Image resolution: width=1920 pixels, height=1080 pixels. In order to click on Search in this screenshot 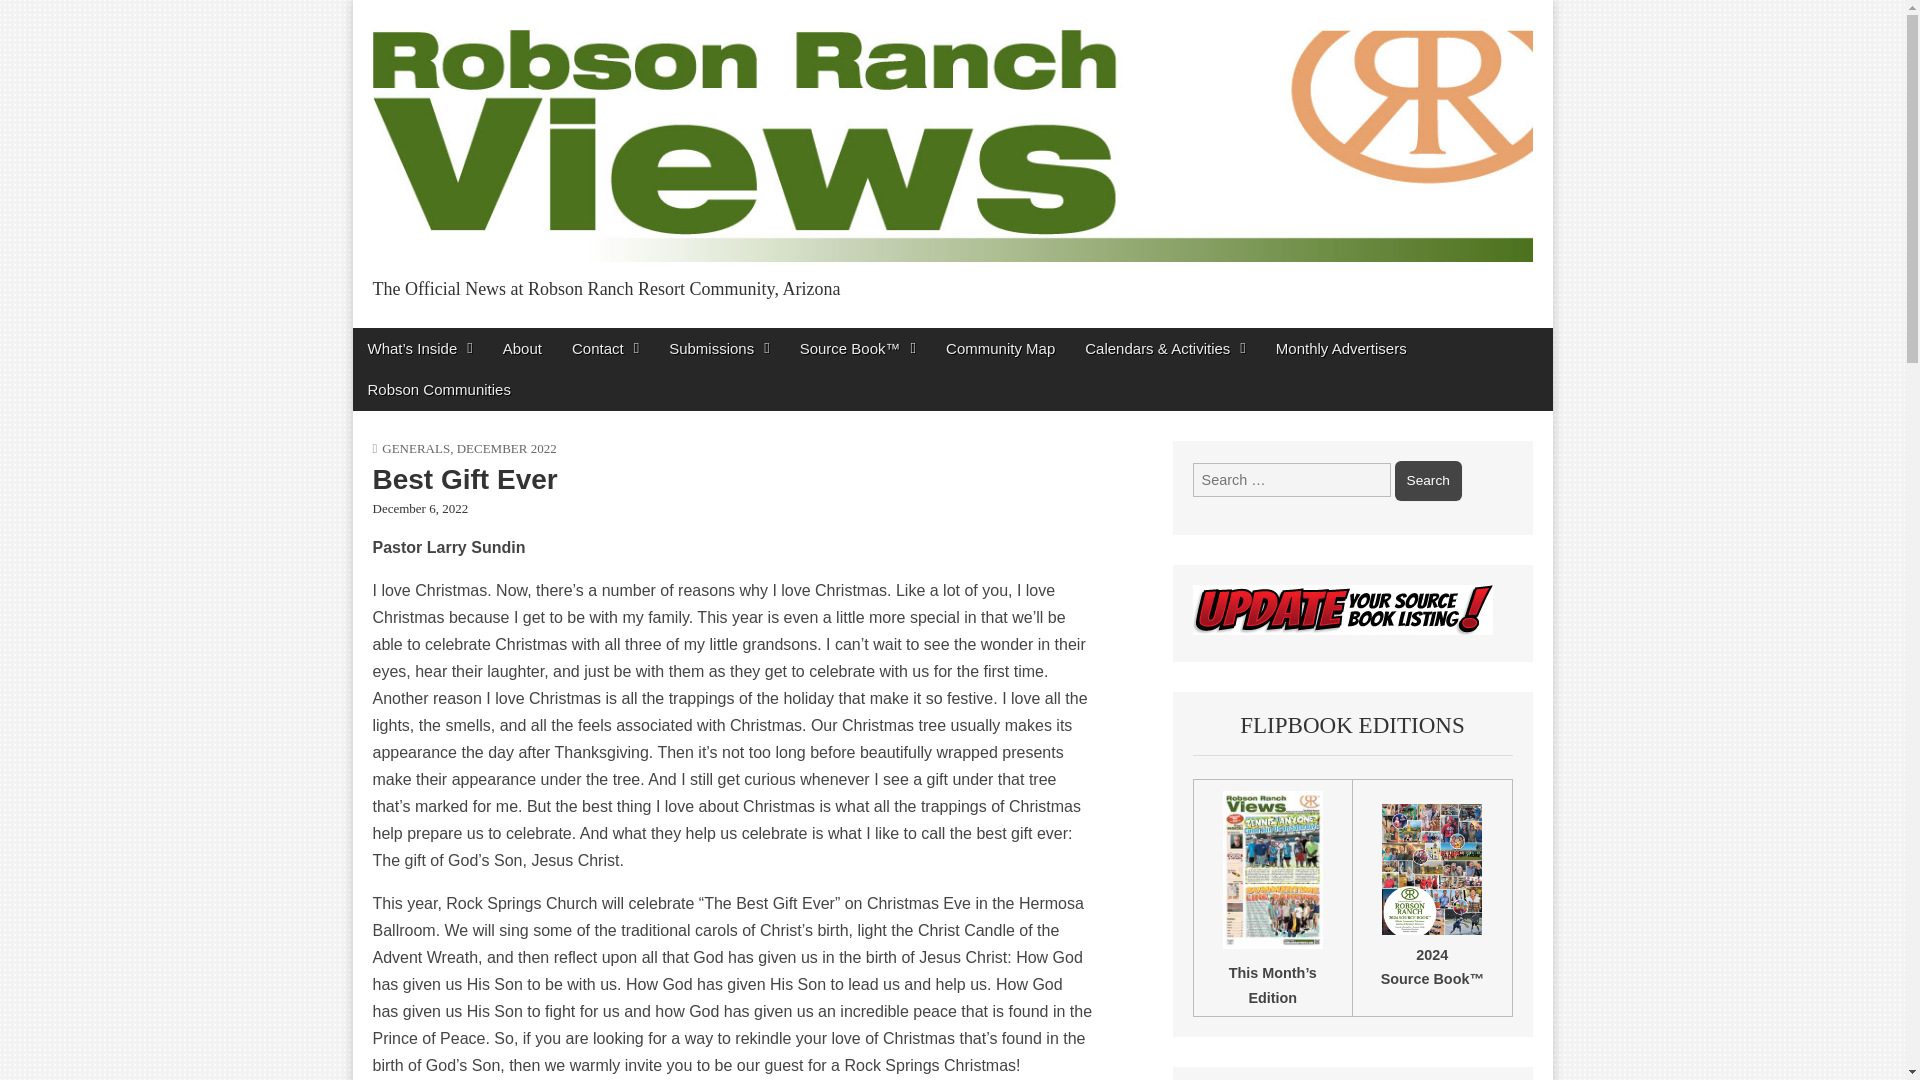, I will do `click(1428, 481)`.